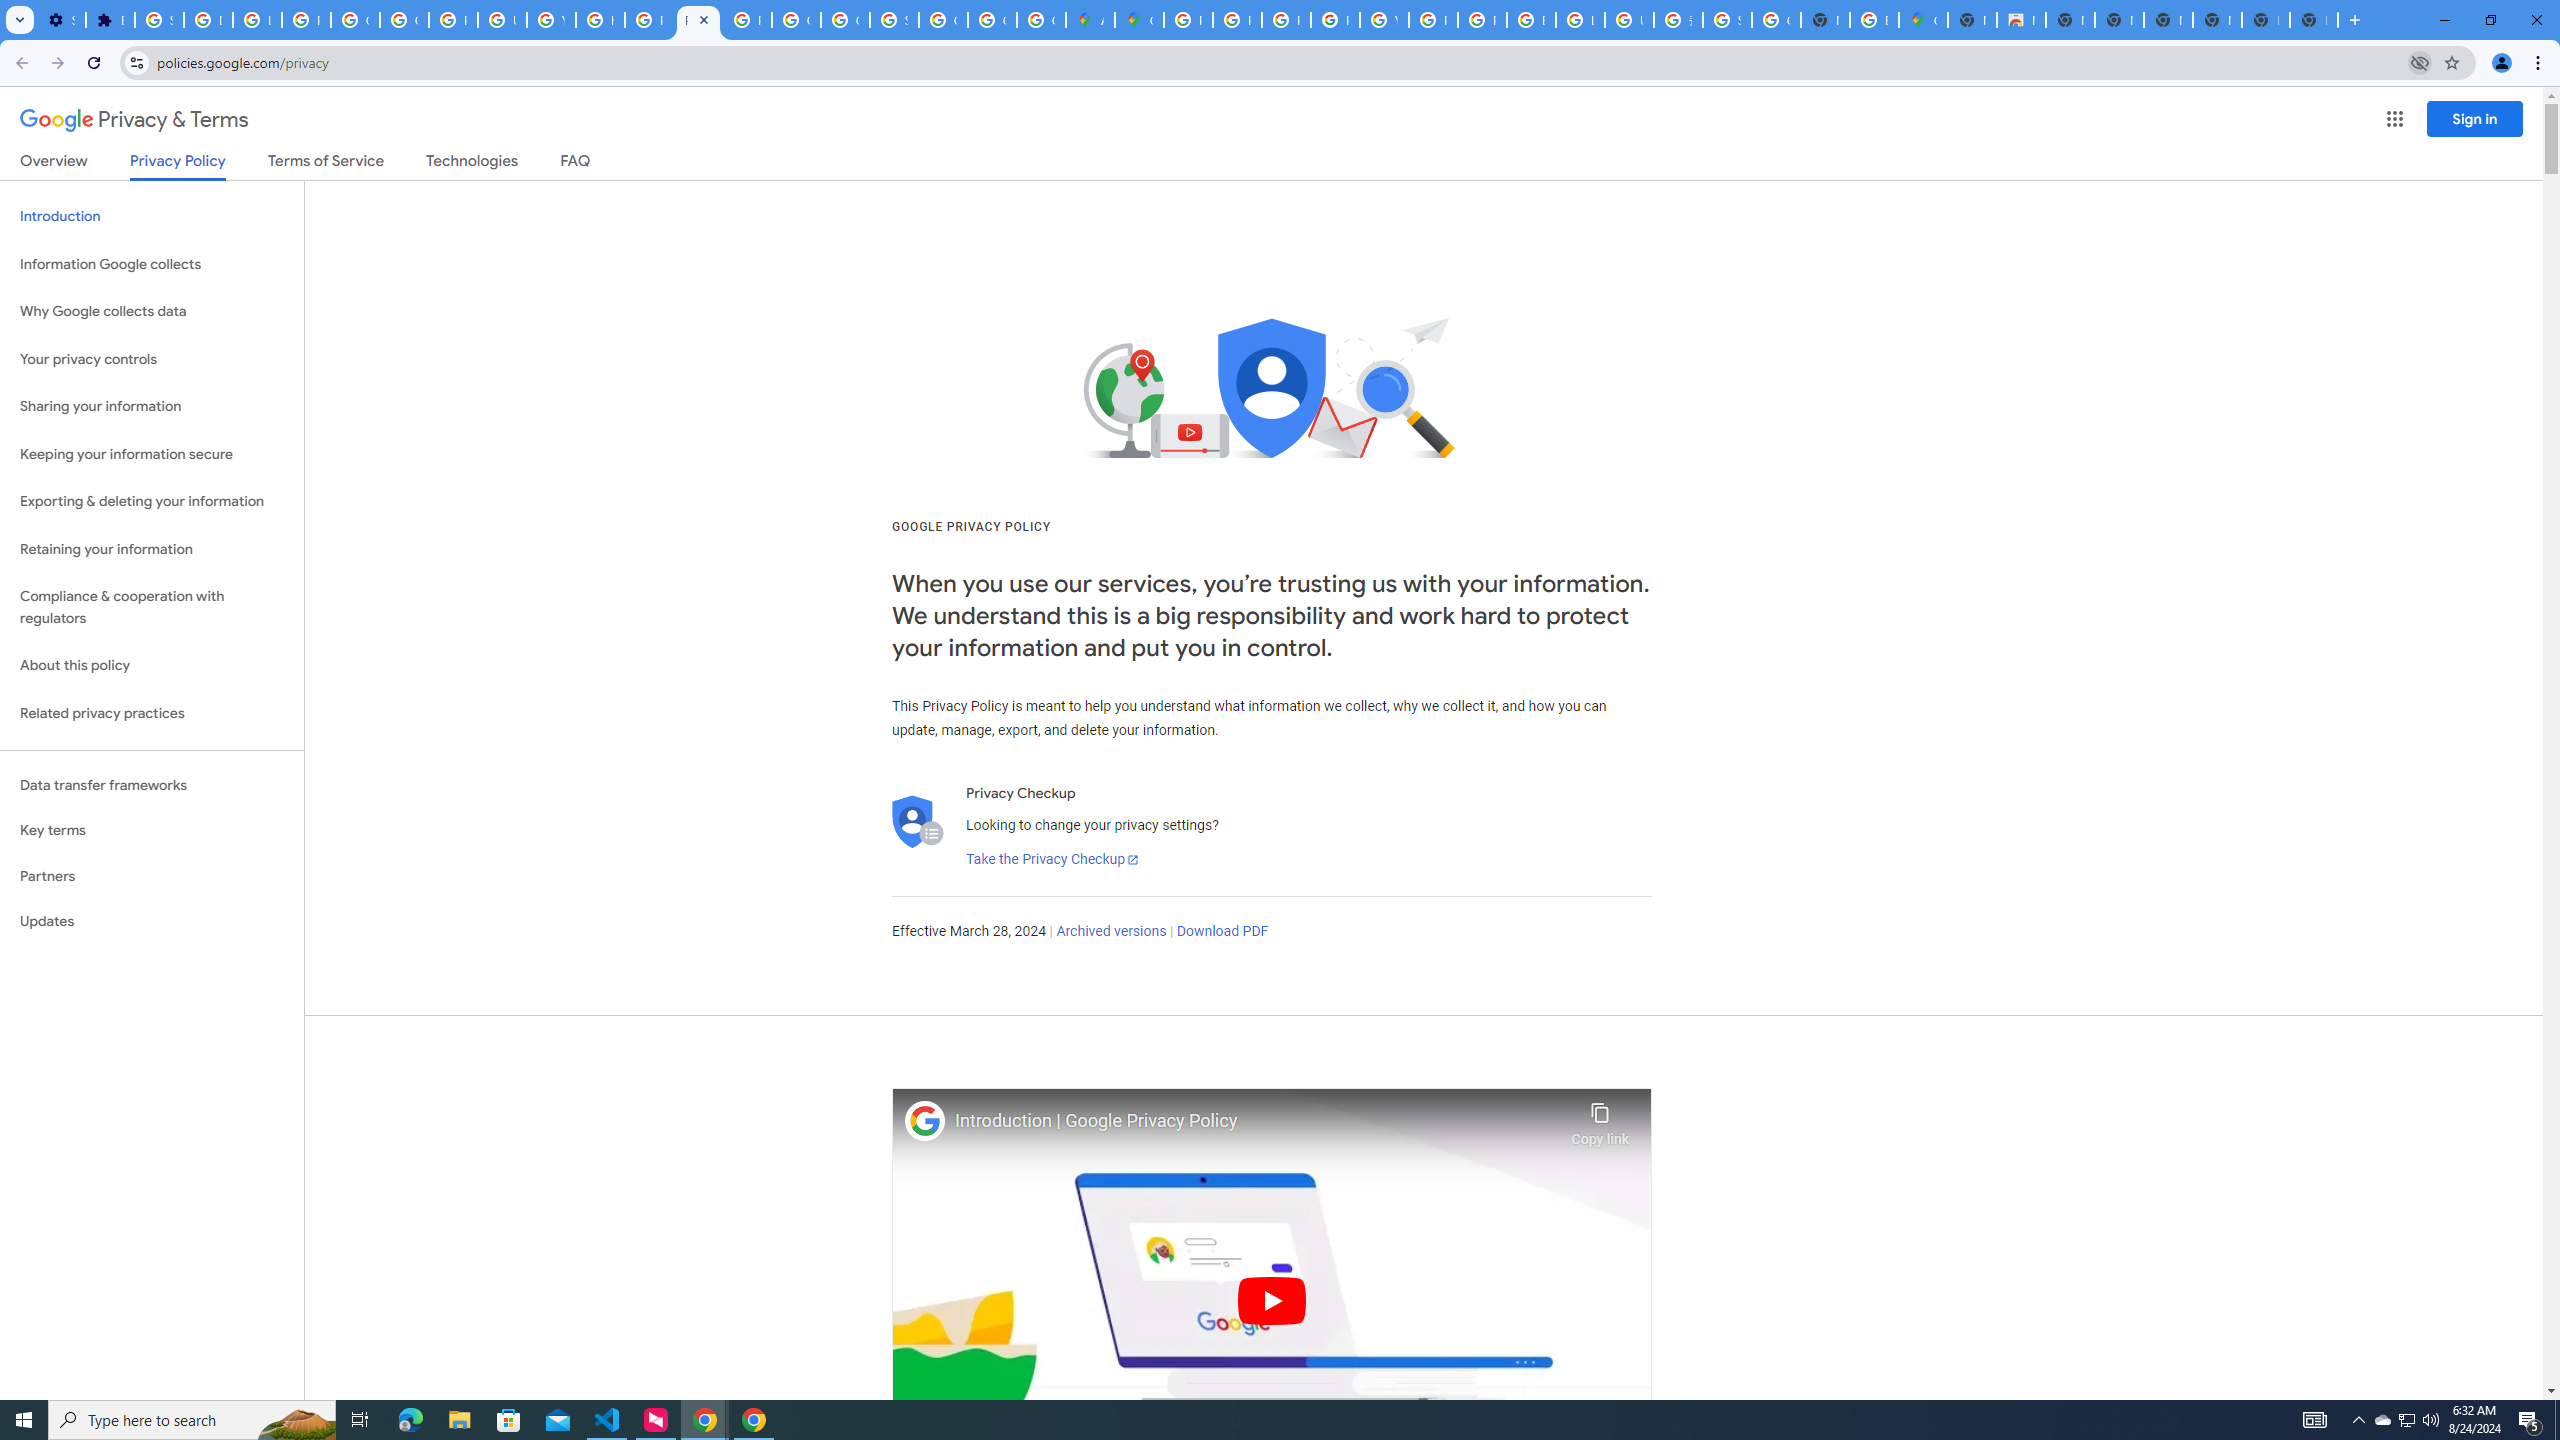 The height and width of the screenshot is (1440, 2560). I want to click on Sharing your information, so click(152, 406).